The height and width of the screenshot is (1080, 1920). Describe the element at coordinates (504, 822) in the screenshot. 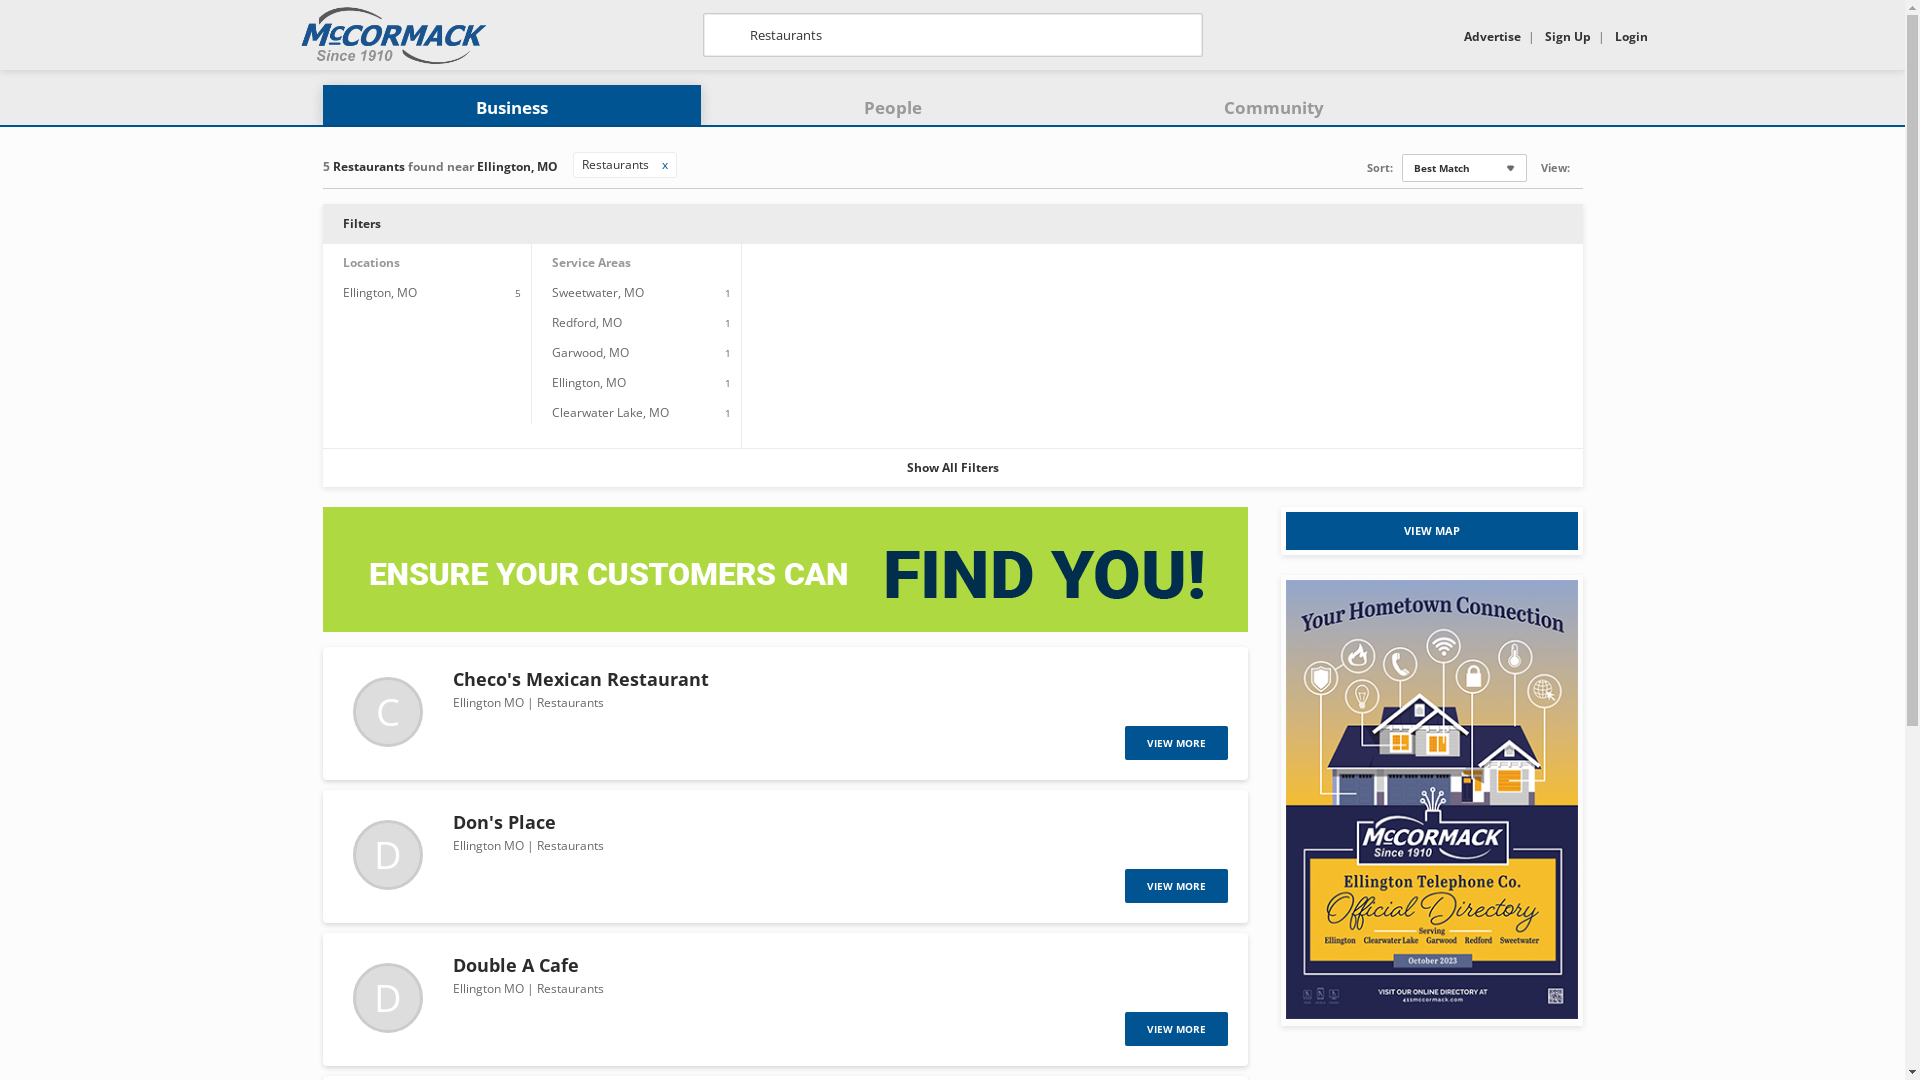

I see `Don's Place` at that location.